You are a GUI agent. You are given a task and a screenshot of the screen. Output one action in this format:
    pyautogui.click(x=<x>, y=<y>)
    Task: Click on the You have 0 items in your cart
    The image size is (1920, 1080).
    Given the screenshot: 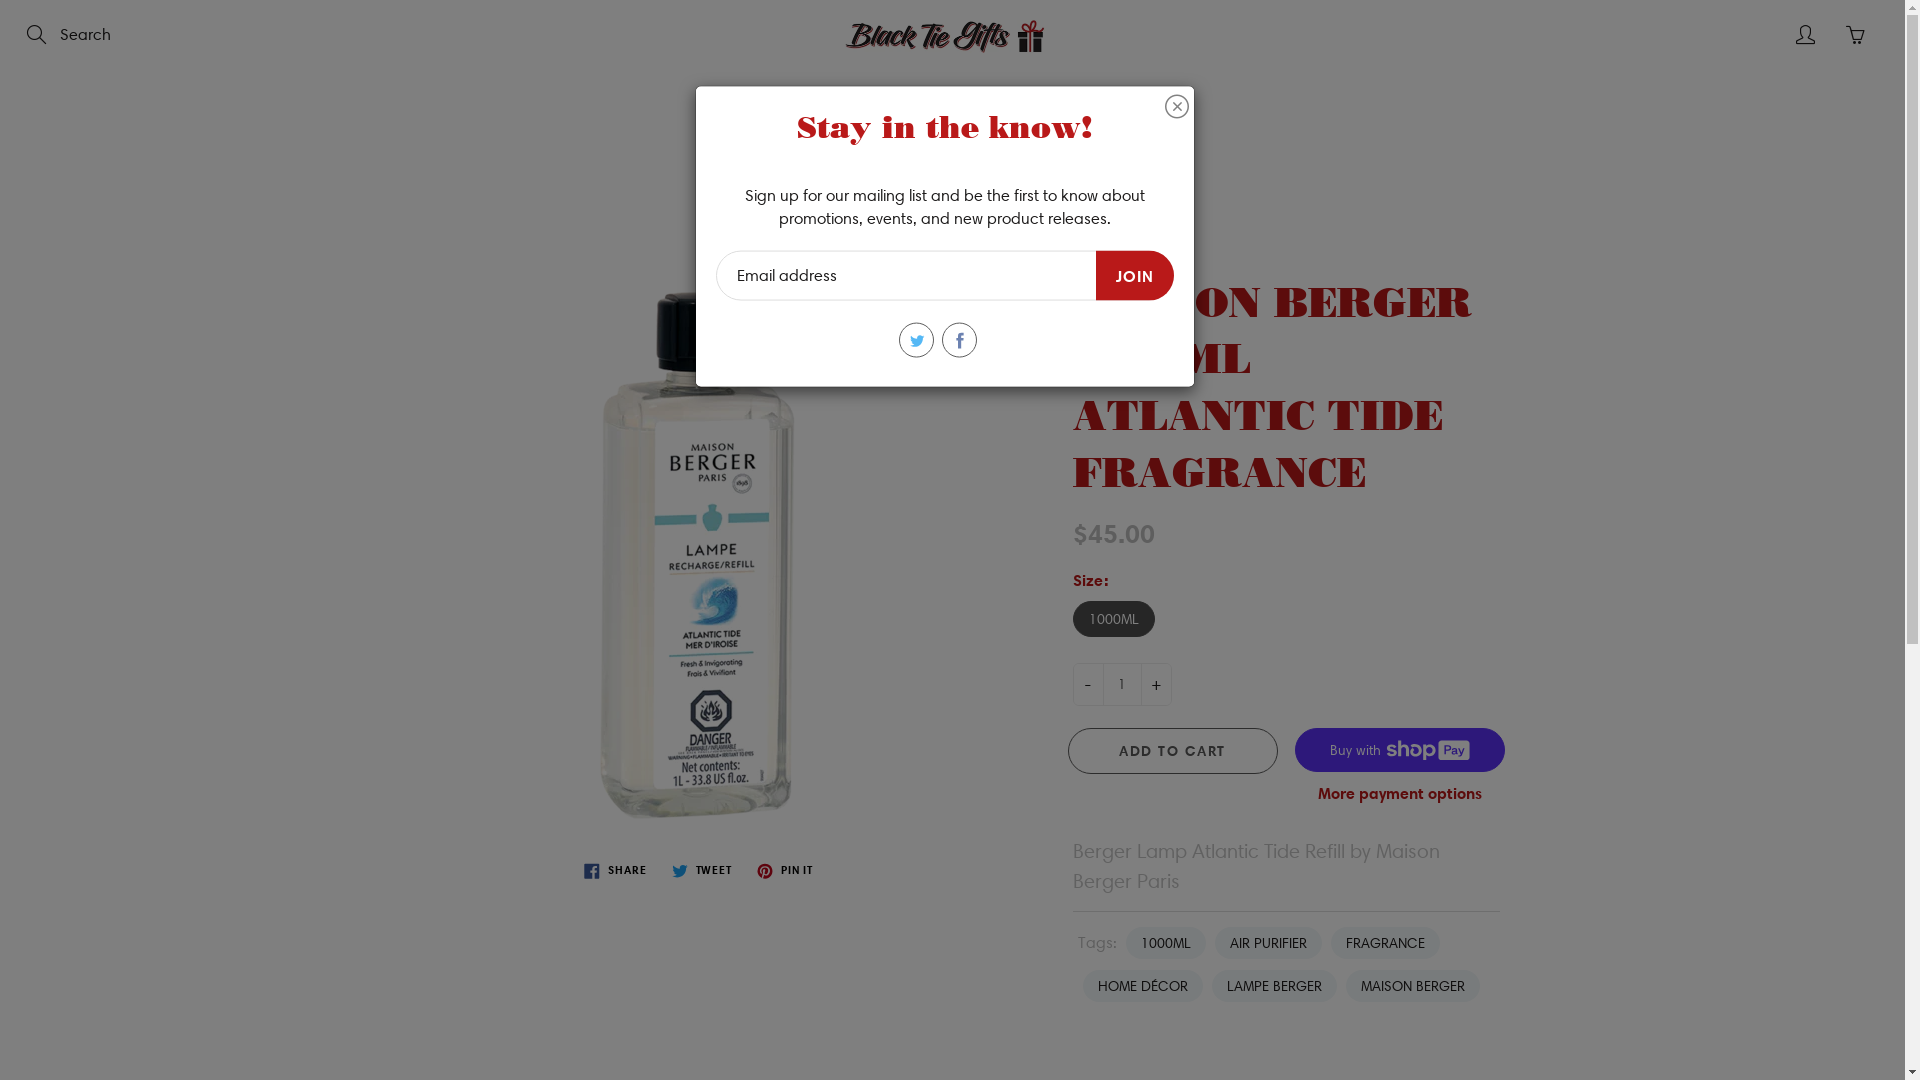 What is the action you would take?
    pyautogui.click(x=1855, y=35)
    